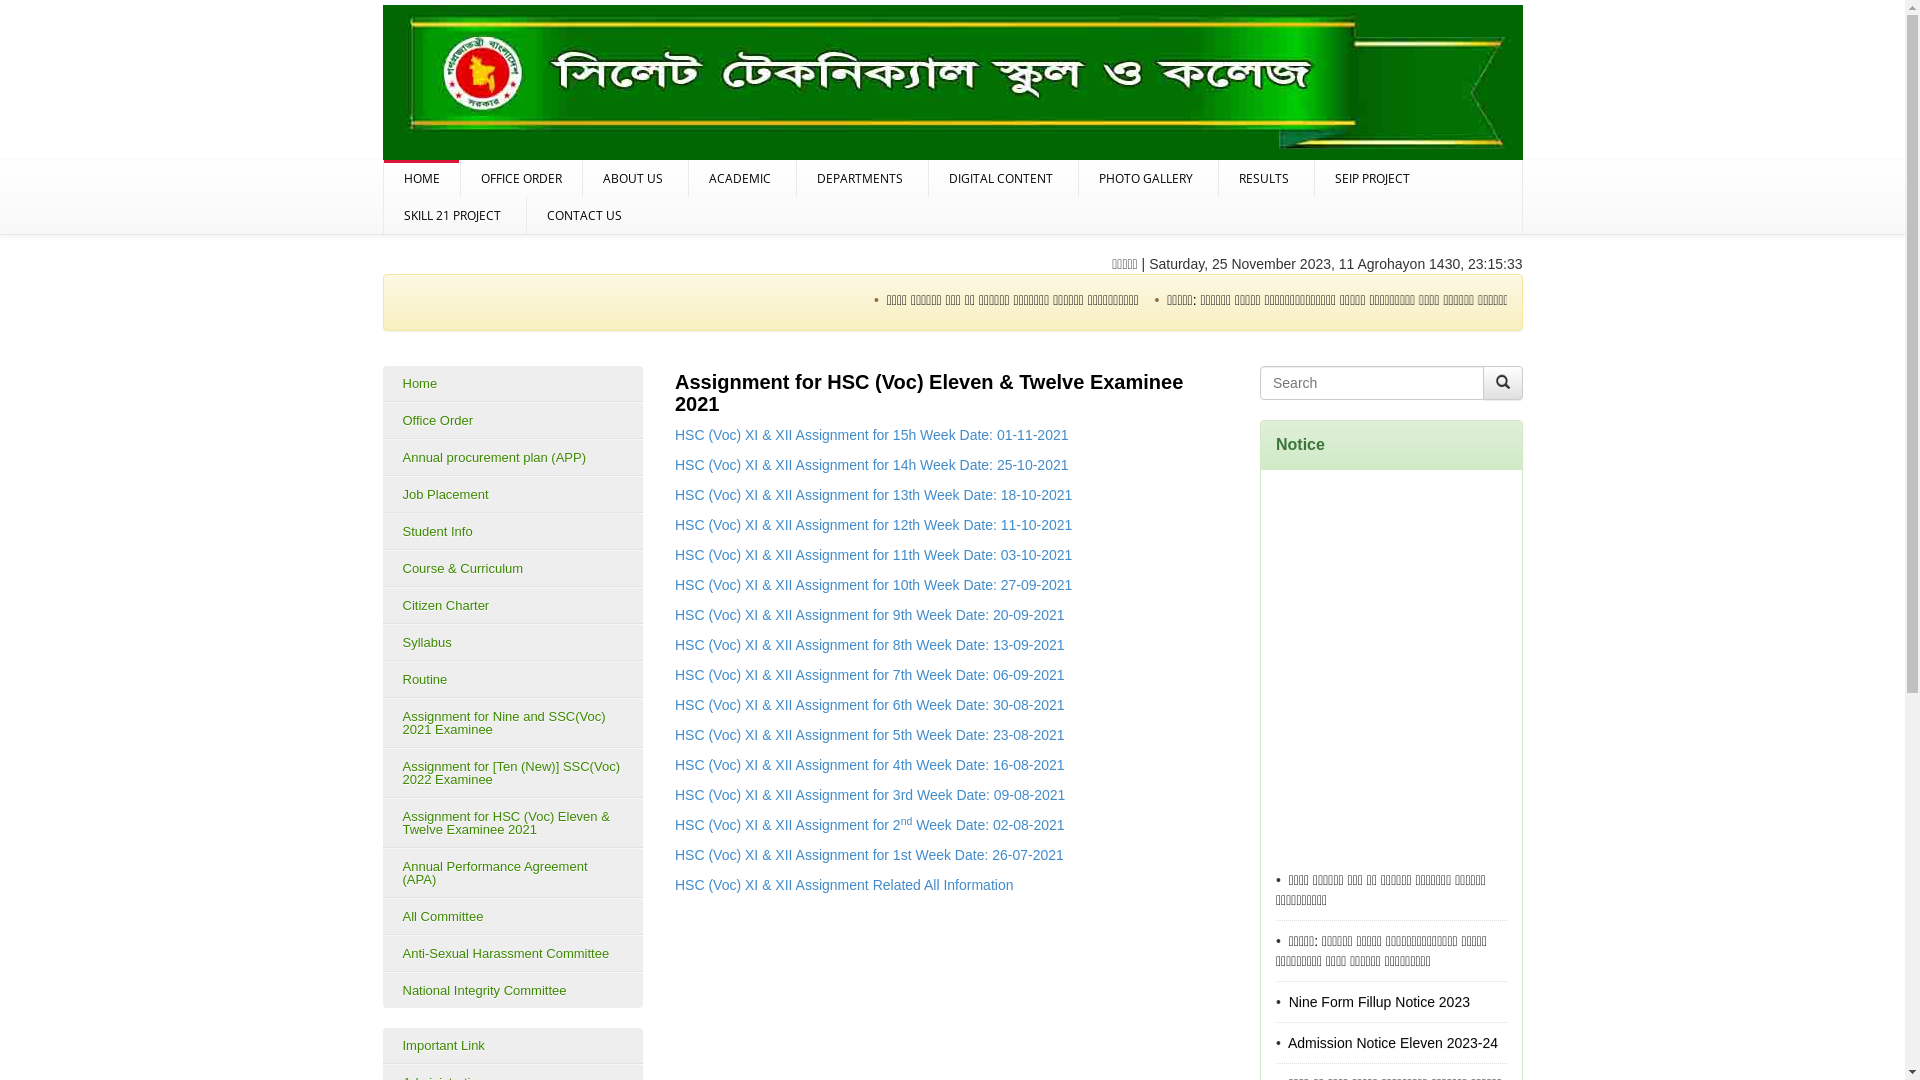 The height and width of the screenshot is (1080, 1920). I want to click on HSC (Voc) XI & XII Assignment for 1st Week Date: 26-07-2021, so click(870, 855).